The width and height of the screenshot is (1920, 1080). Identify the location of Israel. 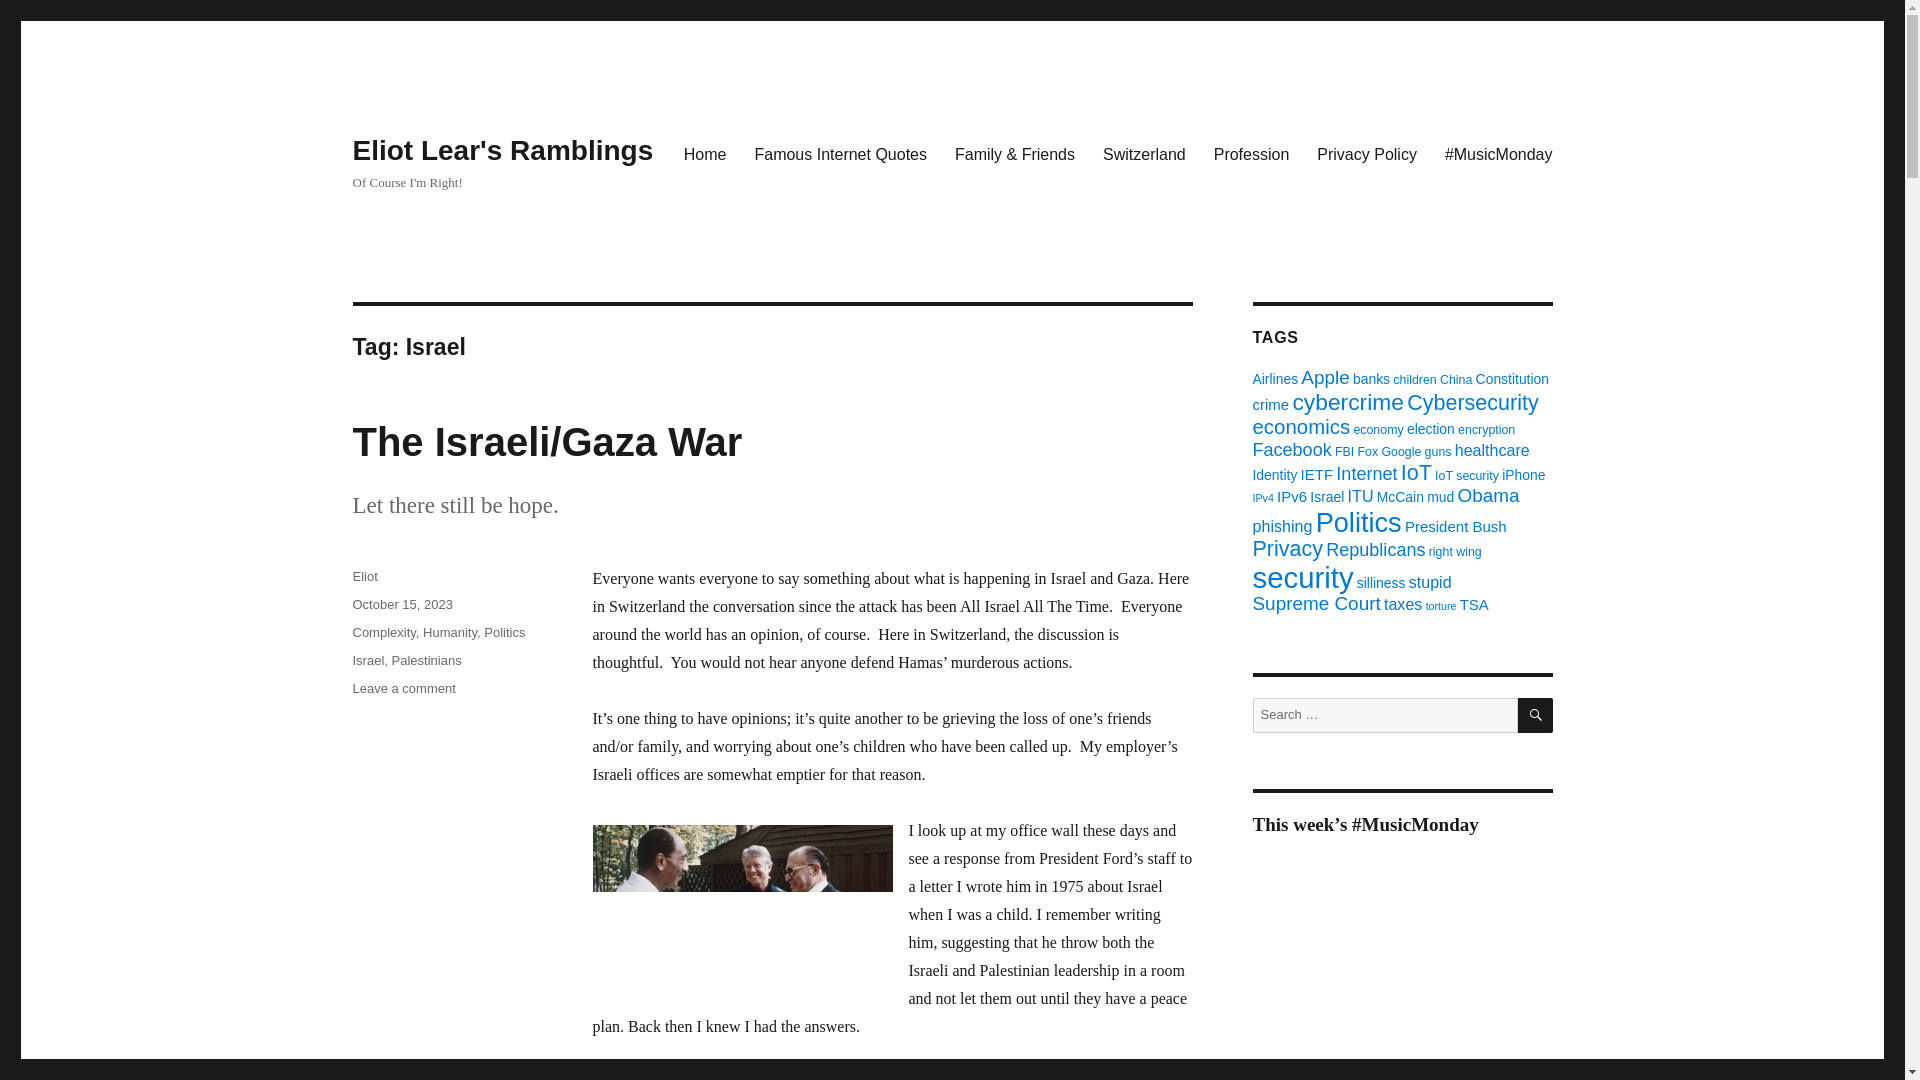
(368, 660).